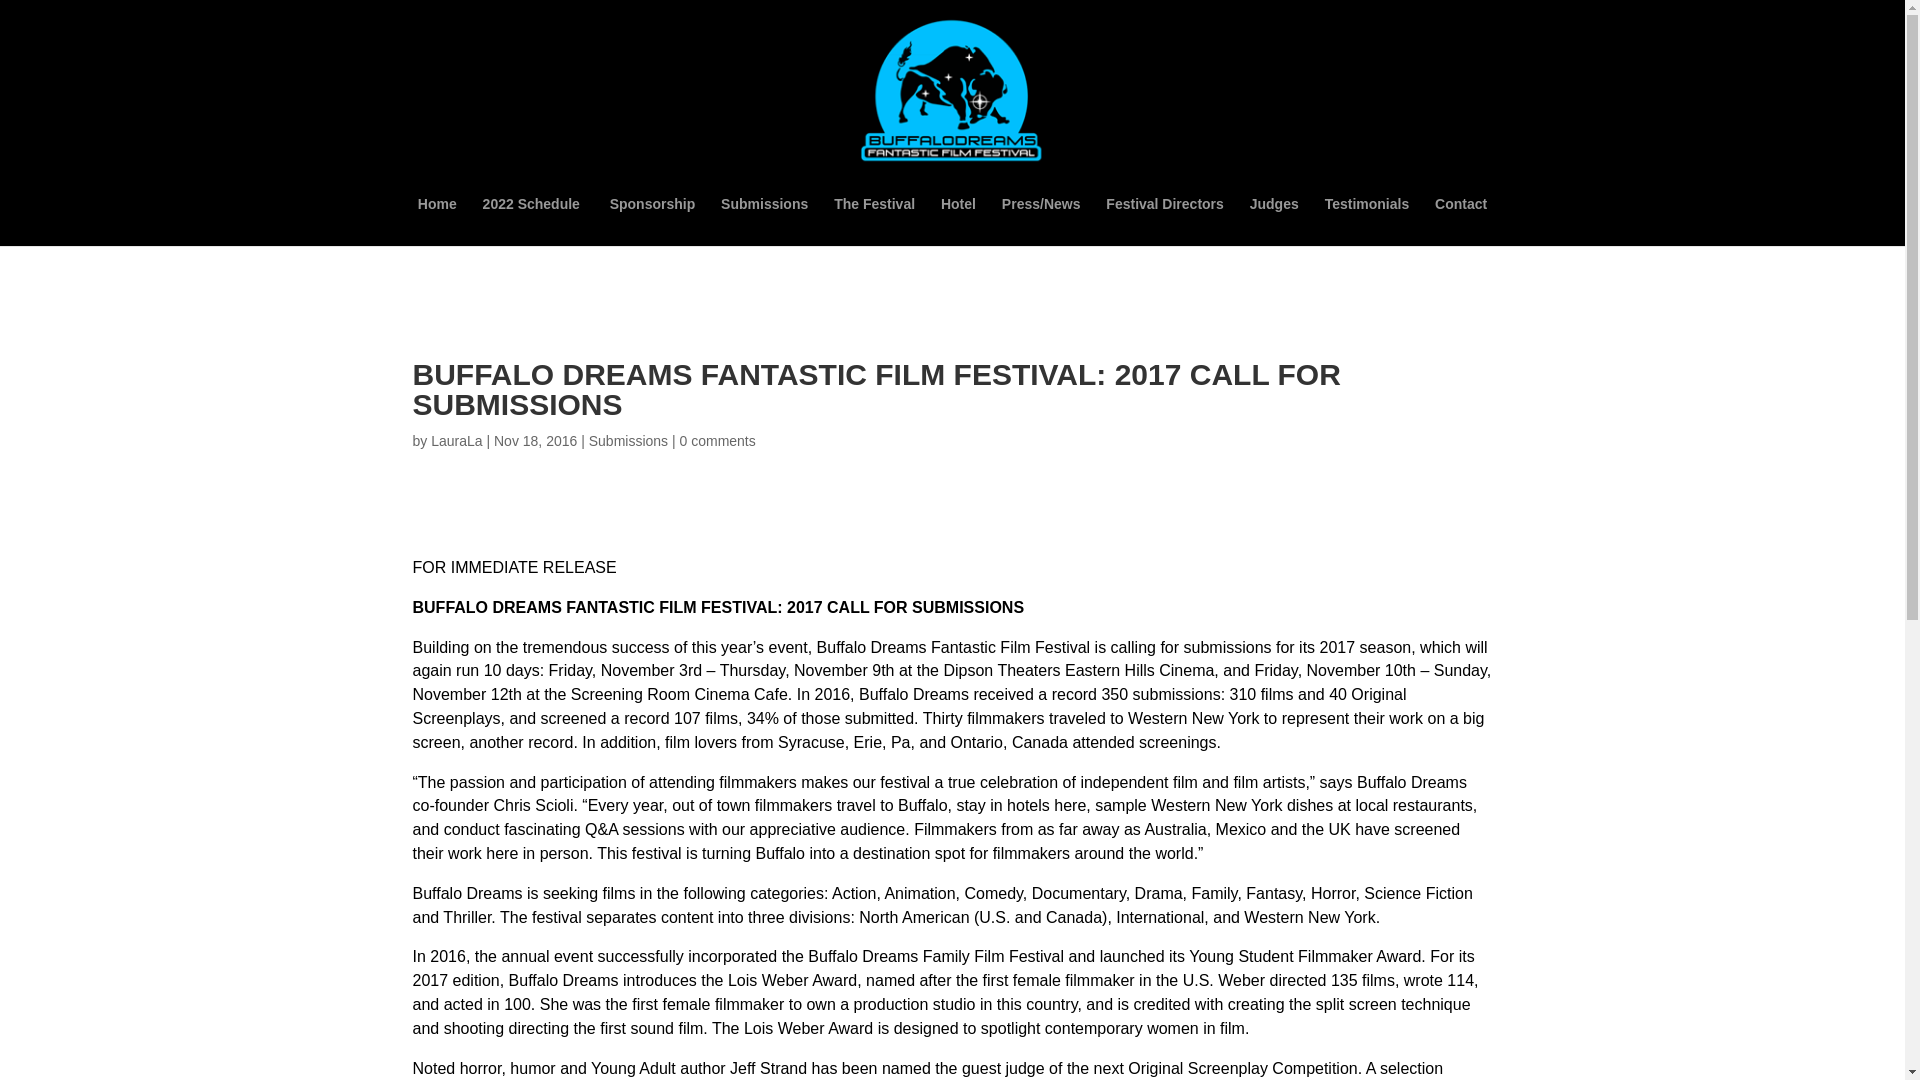 Image resolution: width=1920 pixels, height=1080 pixels. I want to click on Sponsorship, so click(652, 221).